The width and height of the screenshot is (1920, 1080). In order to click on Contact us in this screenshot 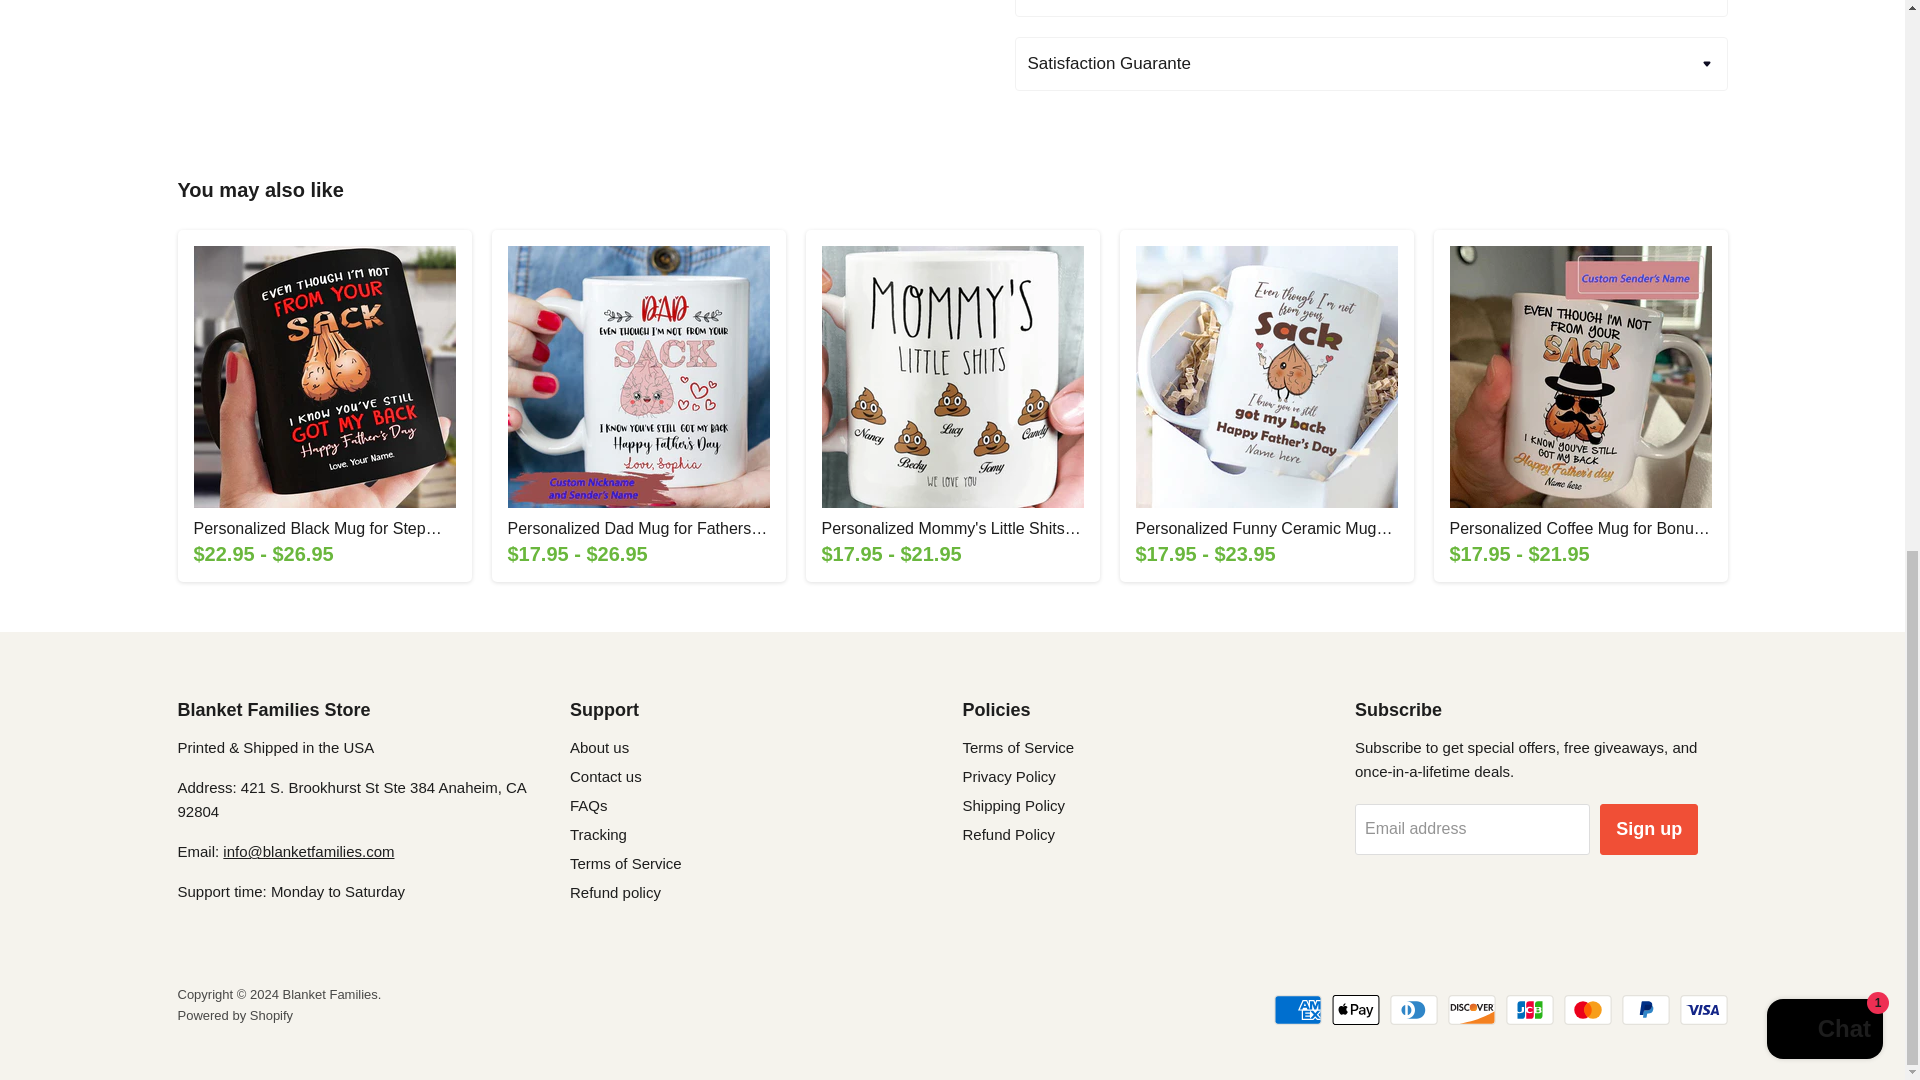, I will do `click(308, 851)`.